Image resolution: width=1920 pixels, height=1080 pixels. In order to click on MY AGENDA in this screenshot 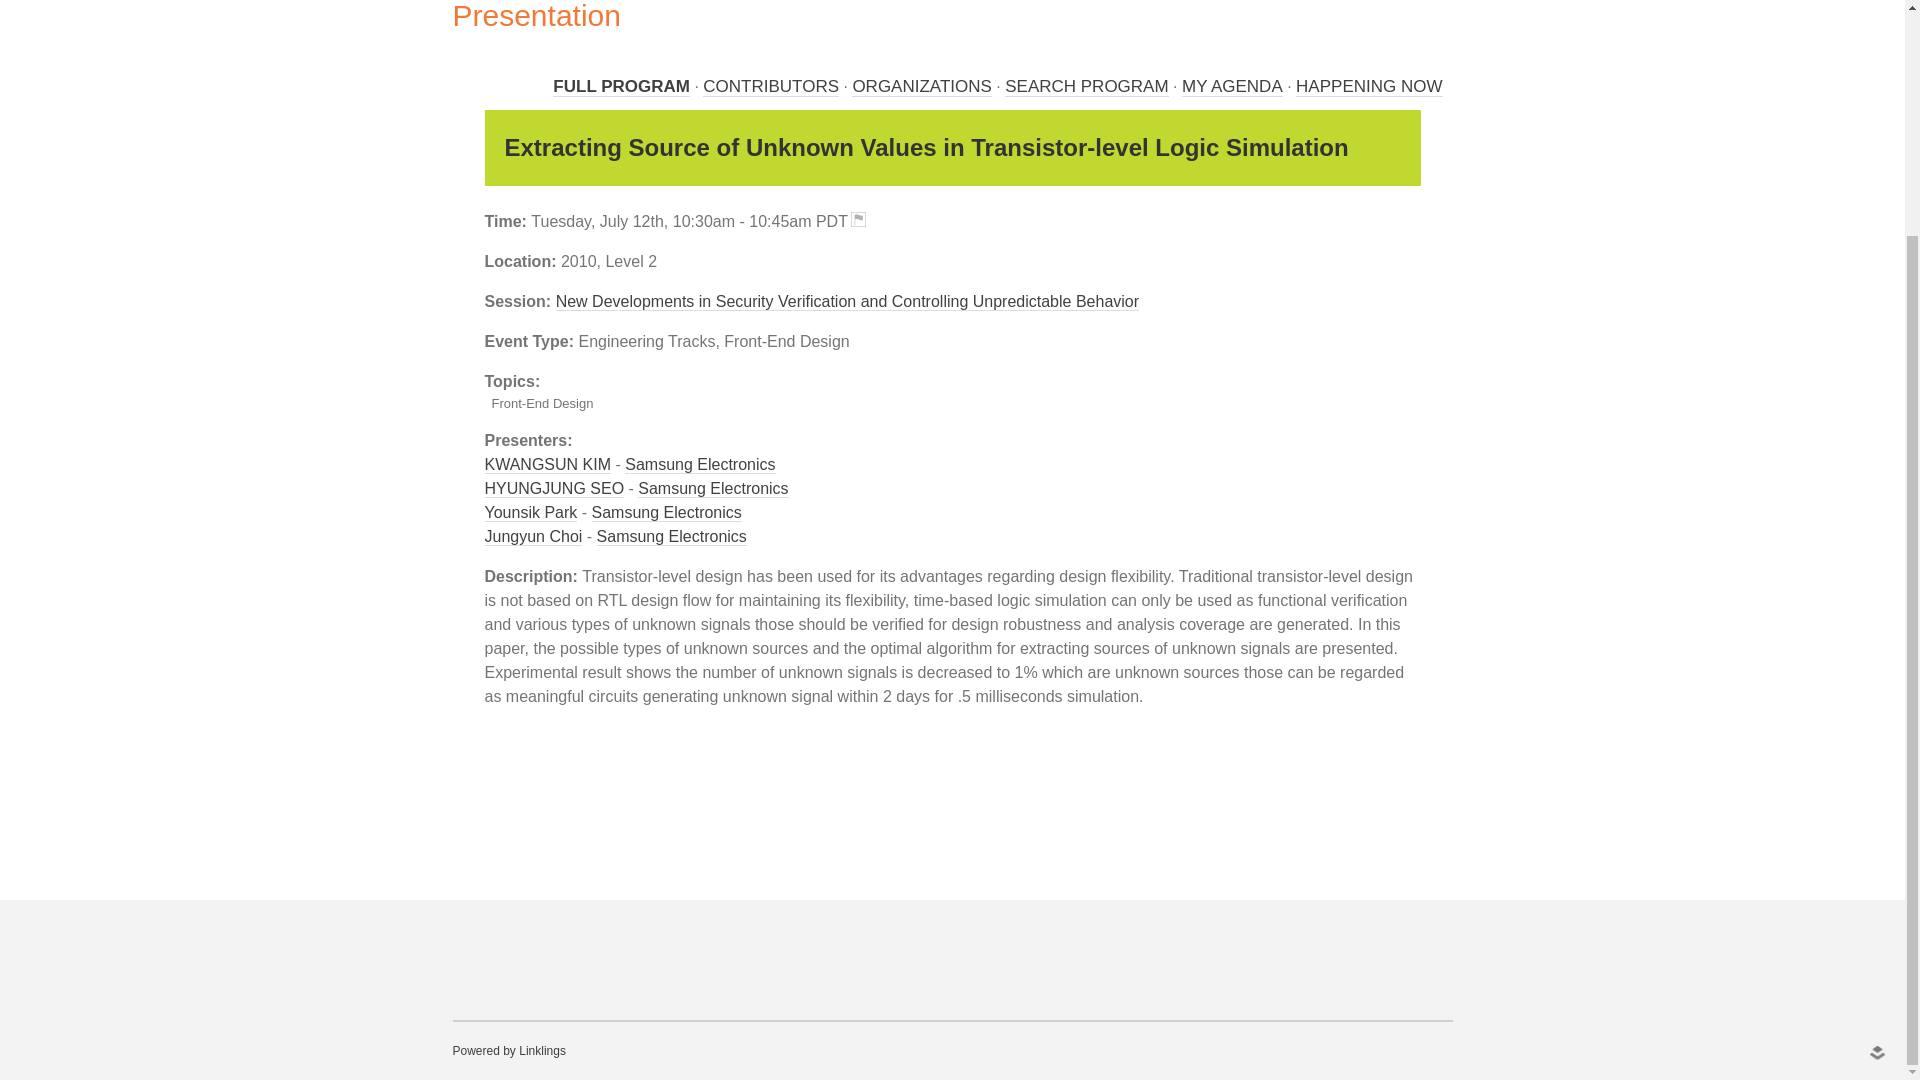, I will do `click(1232, 86)`.